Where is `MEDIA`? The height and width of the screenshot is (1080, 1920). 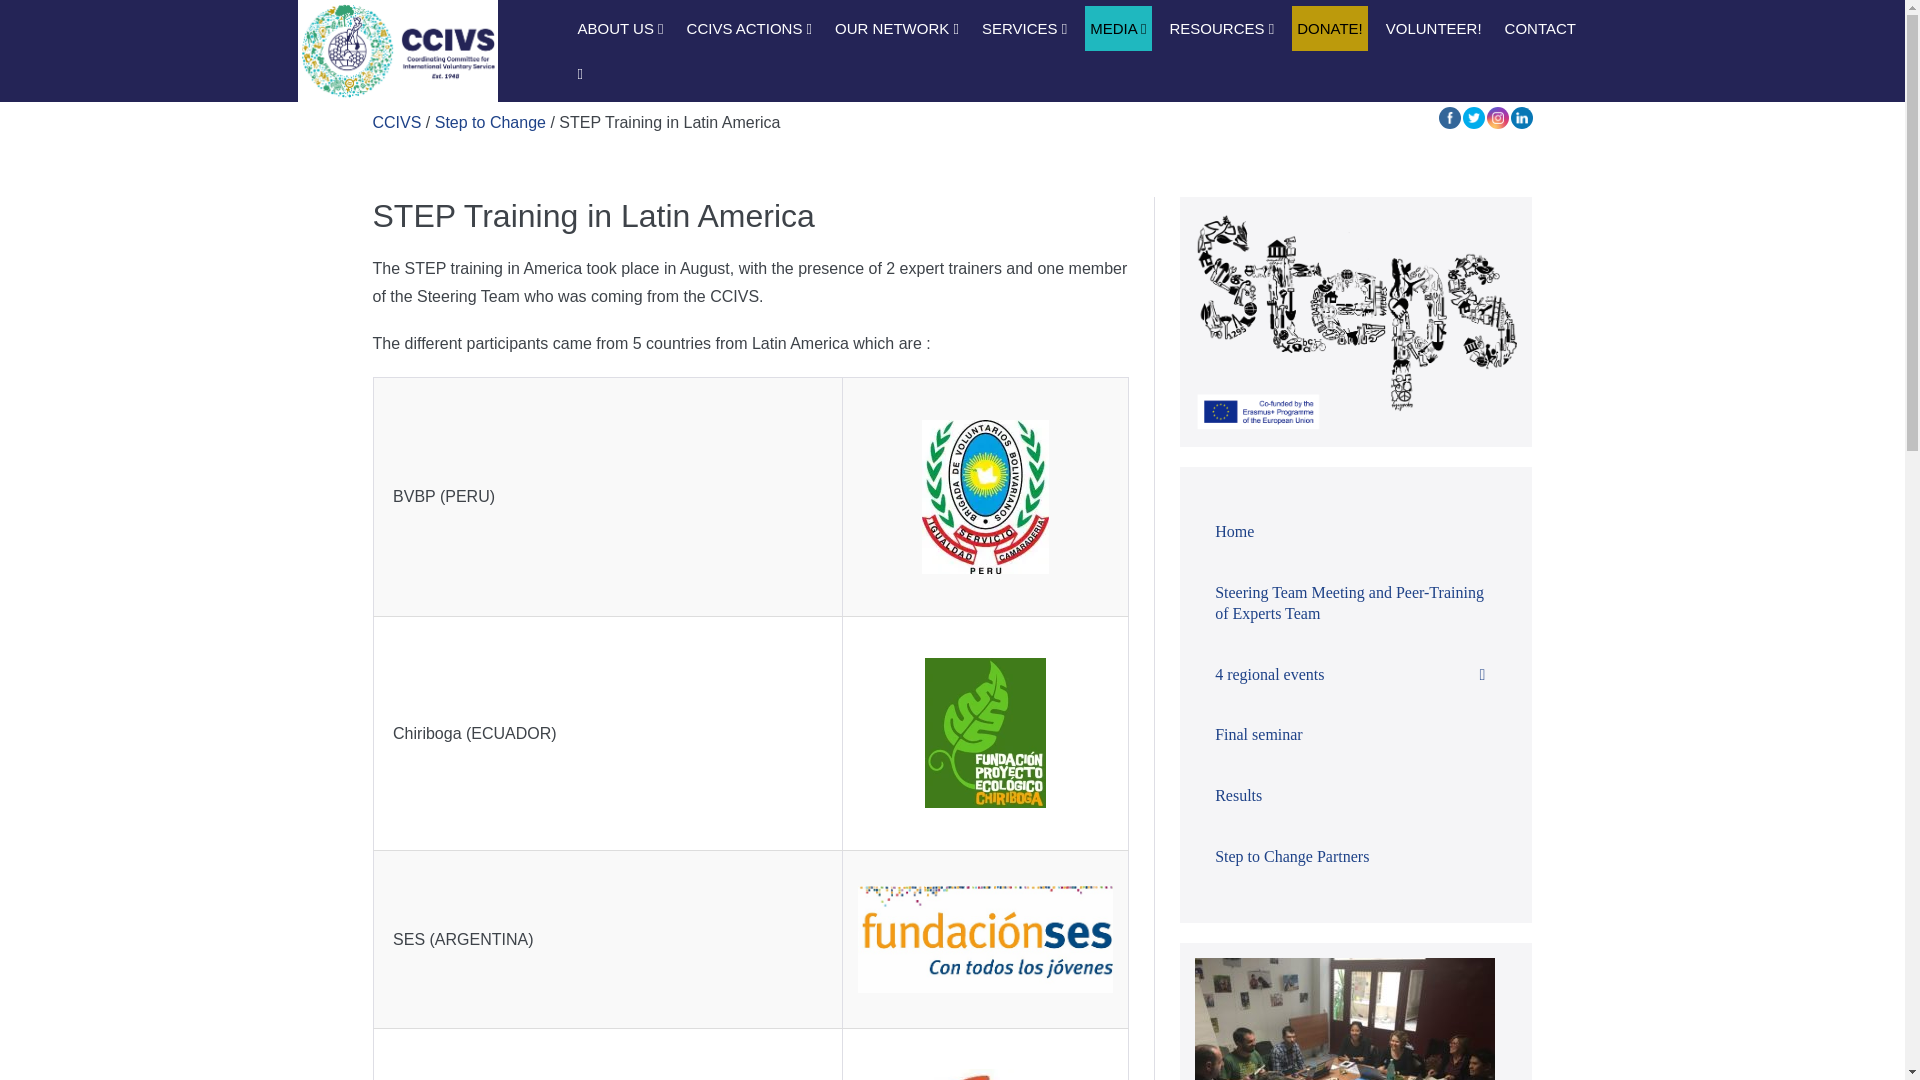 MEDIA is located at coordinates (1117, 28).